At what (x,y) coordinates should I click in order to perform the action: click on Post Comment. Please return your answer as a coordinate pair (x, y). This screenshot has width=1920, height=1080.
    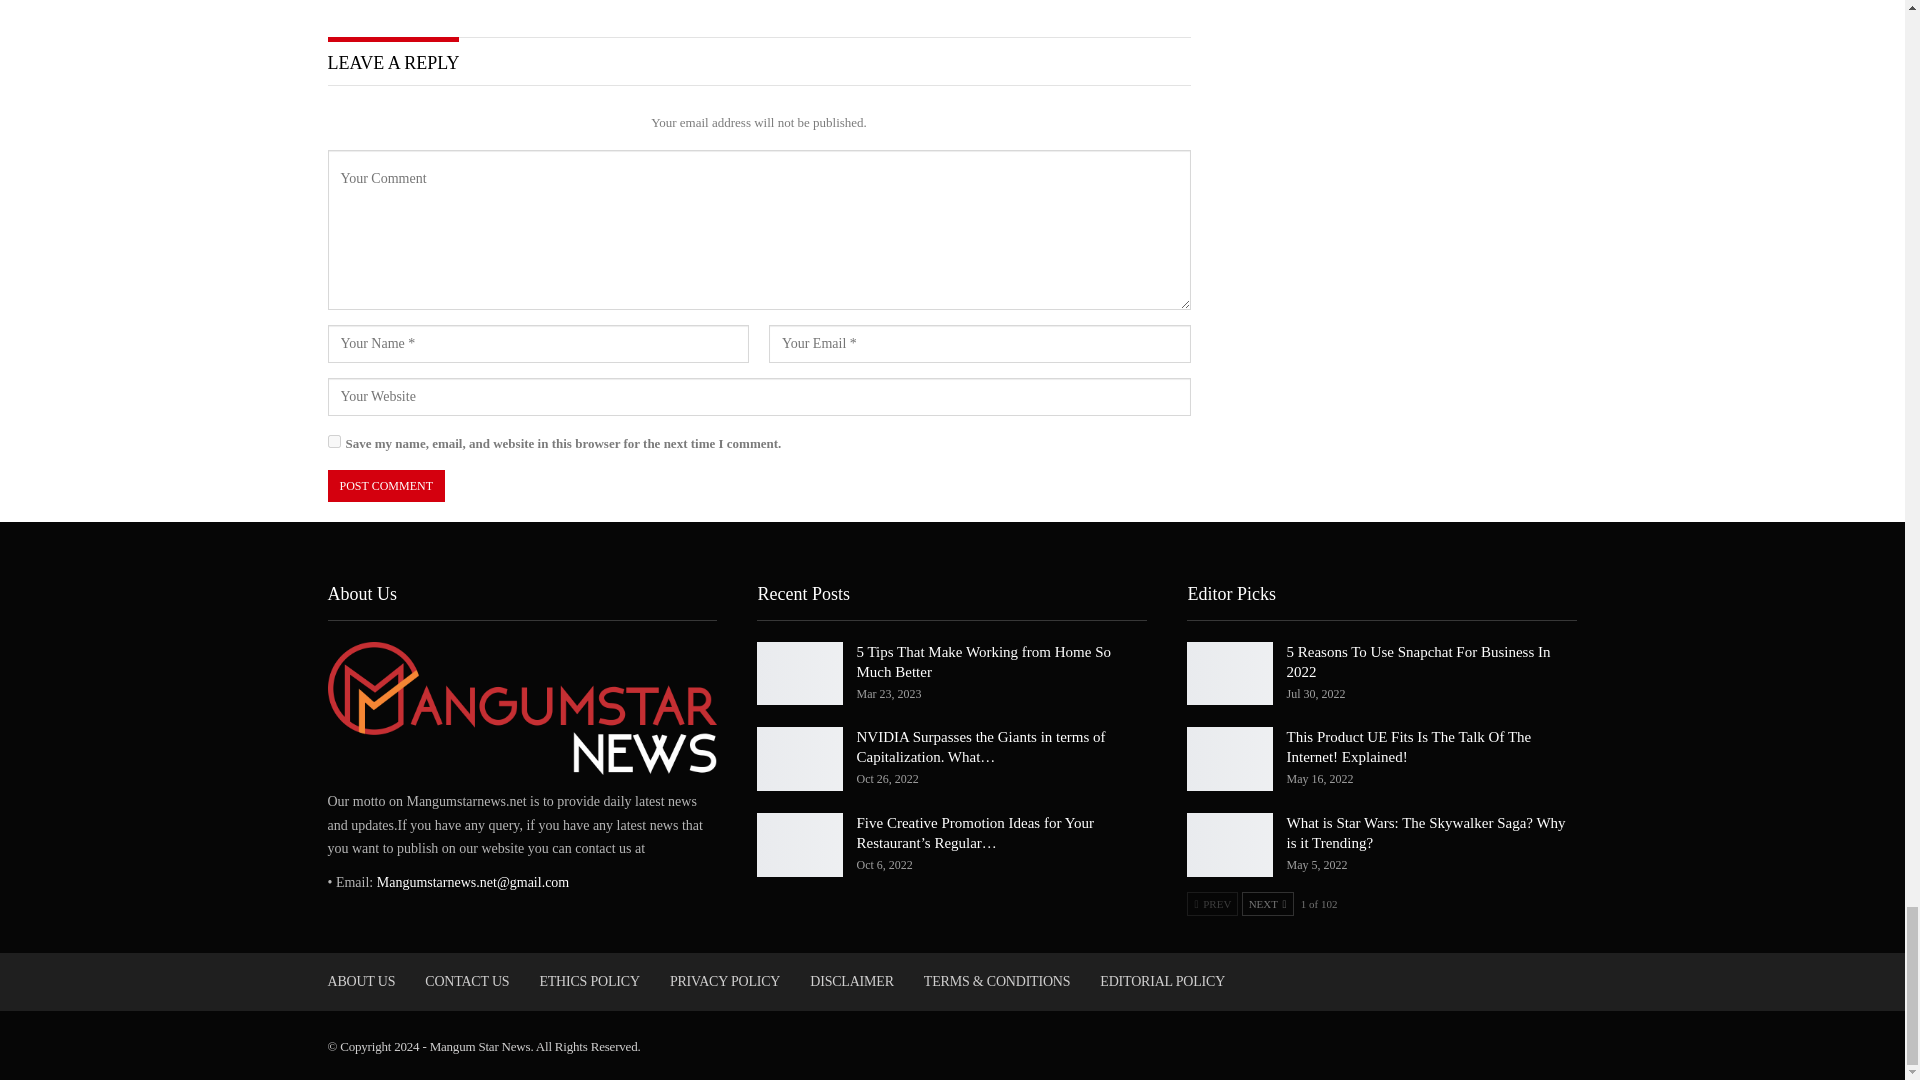
    Looking at the image, I should click on (386, 486).